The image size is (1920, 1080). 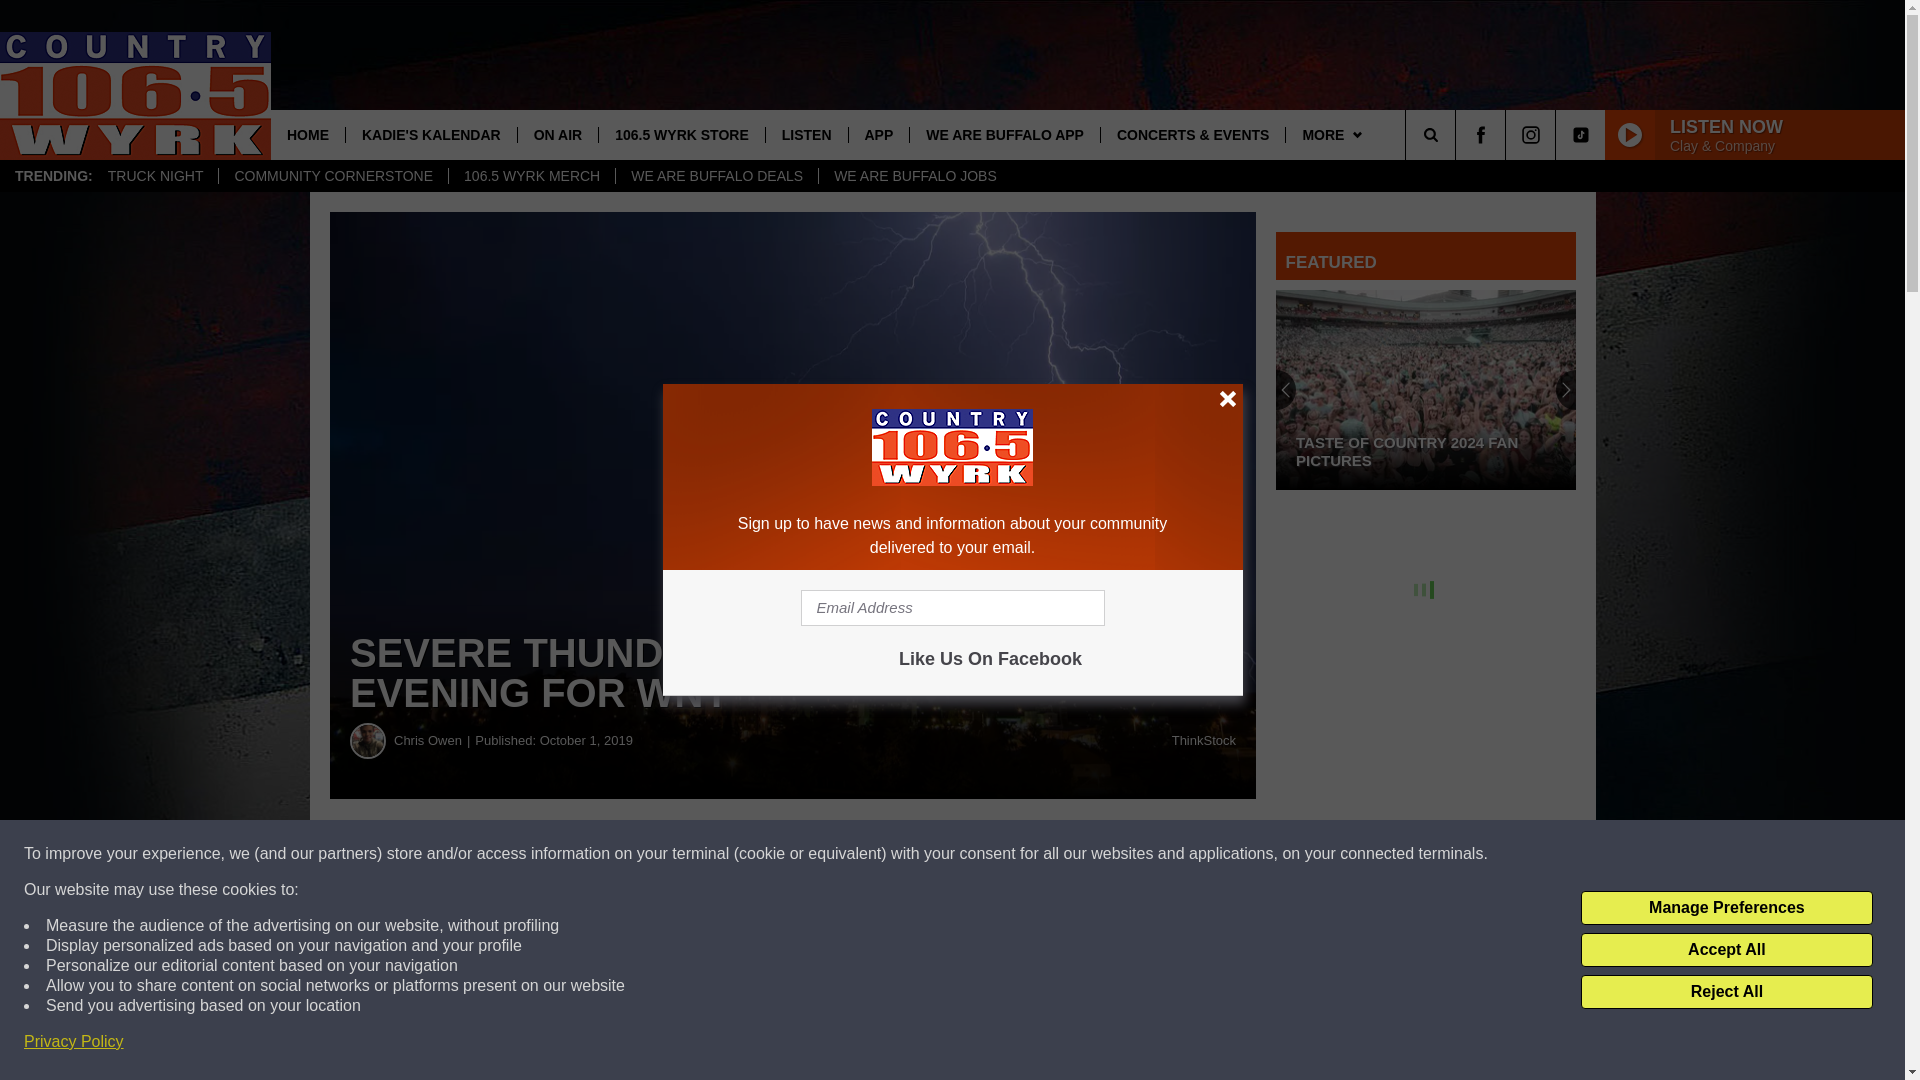 What do you see at coordinates (1726, 992) in the screenshot?
I see `Reject All` at bounding box center [1726, 992].